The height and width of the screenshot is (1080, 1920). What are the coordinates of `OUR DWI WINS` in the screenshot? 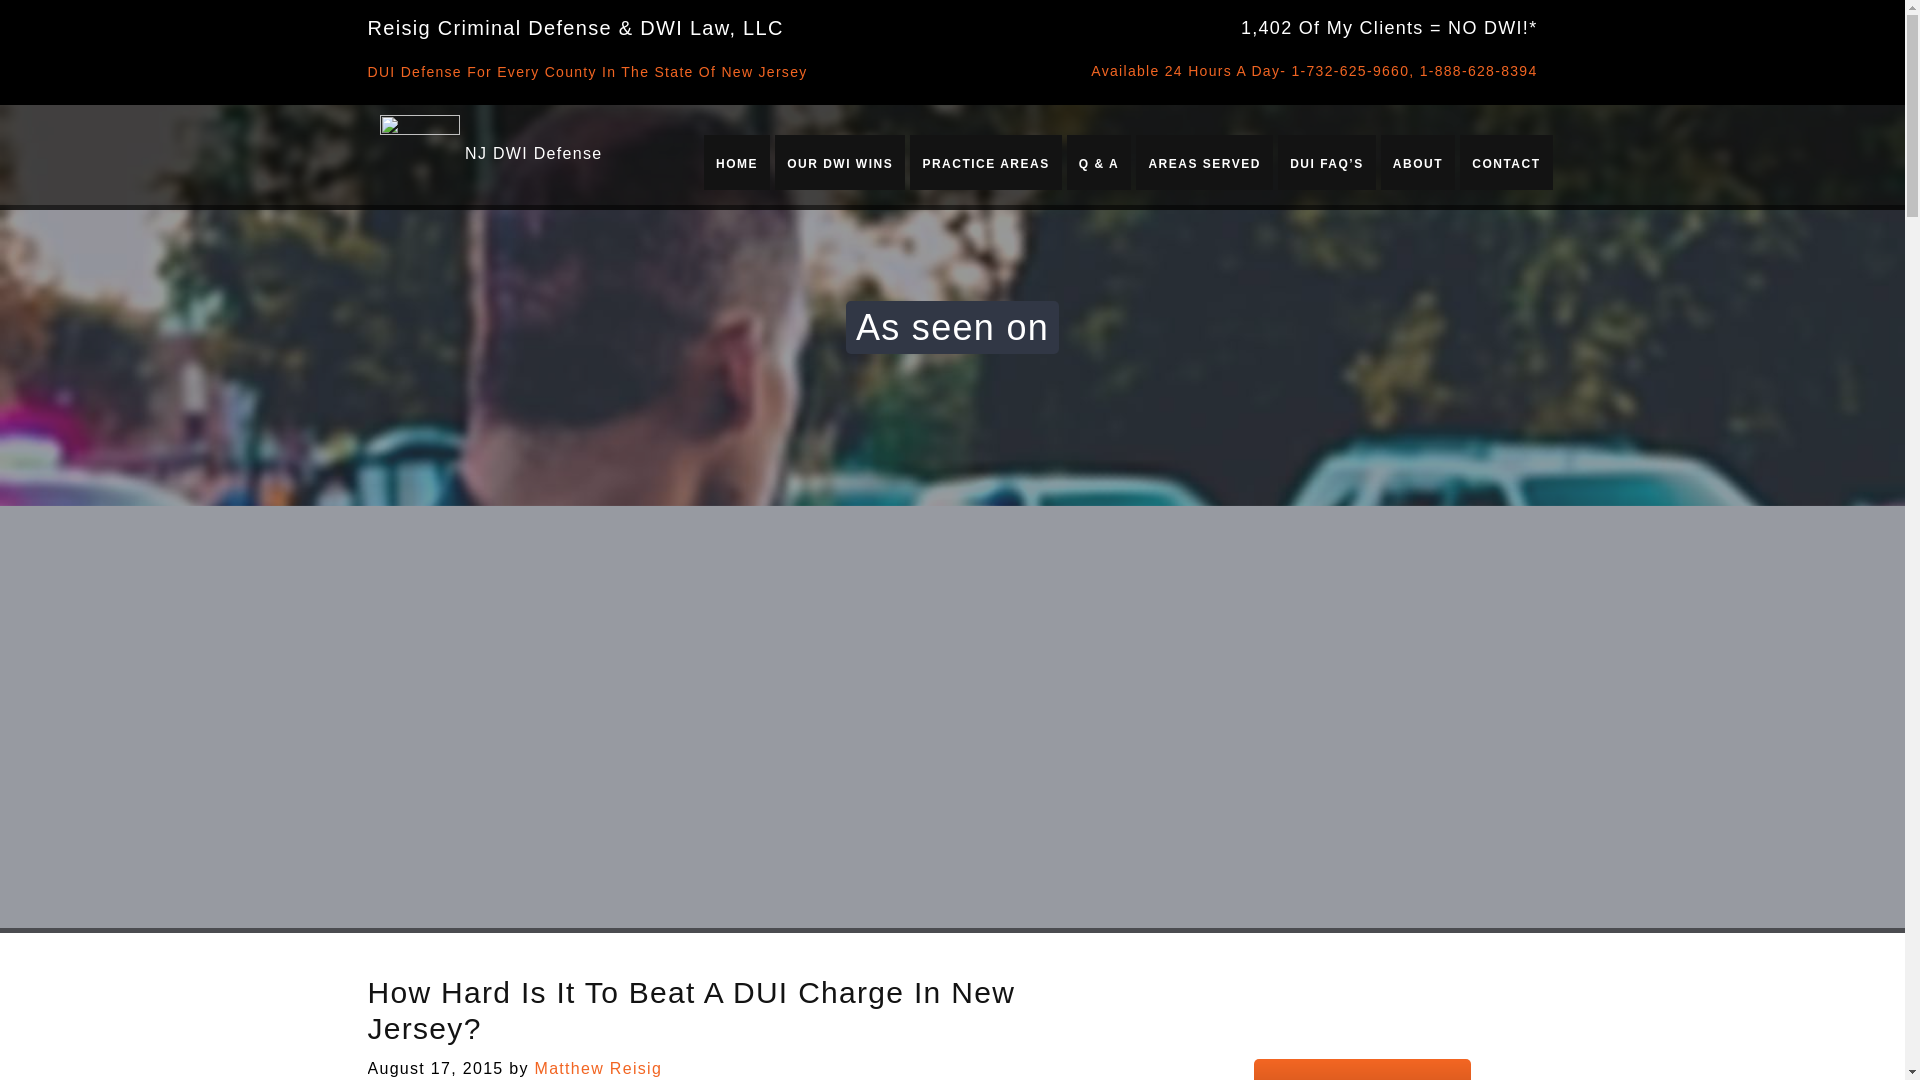 It's located at (840, 161).